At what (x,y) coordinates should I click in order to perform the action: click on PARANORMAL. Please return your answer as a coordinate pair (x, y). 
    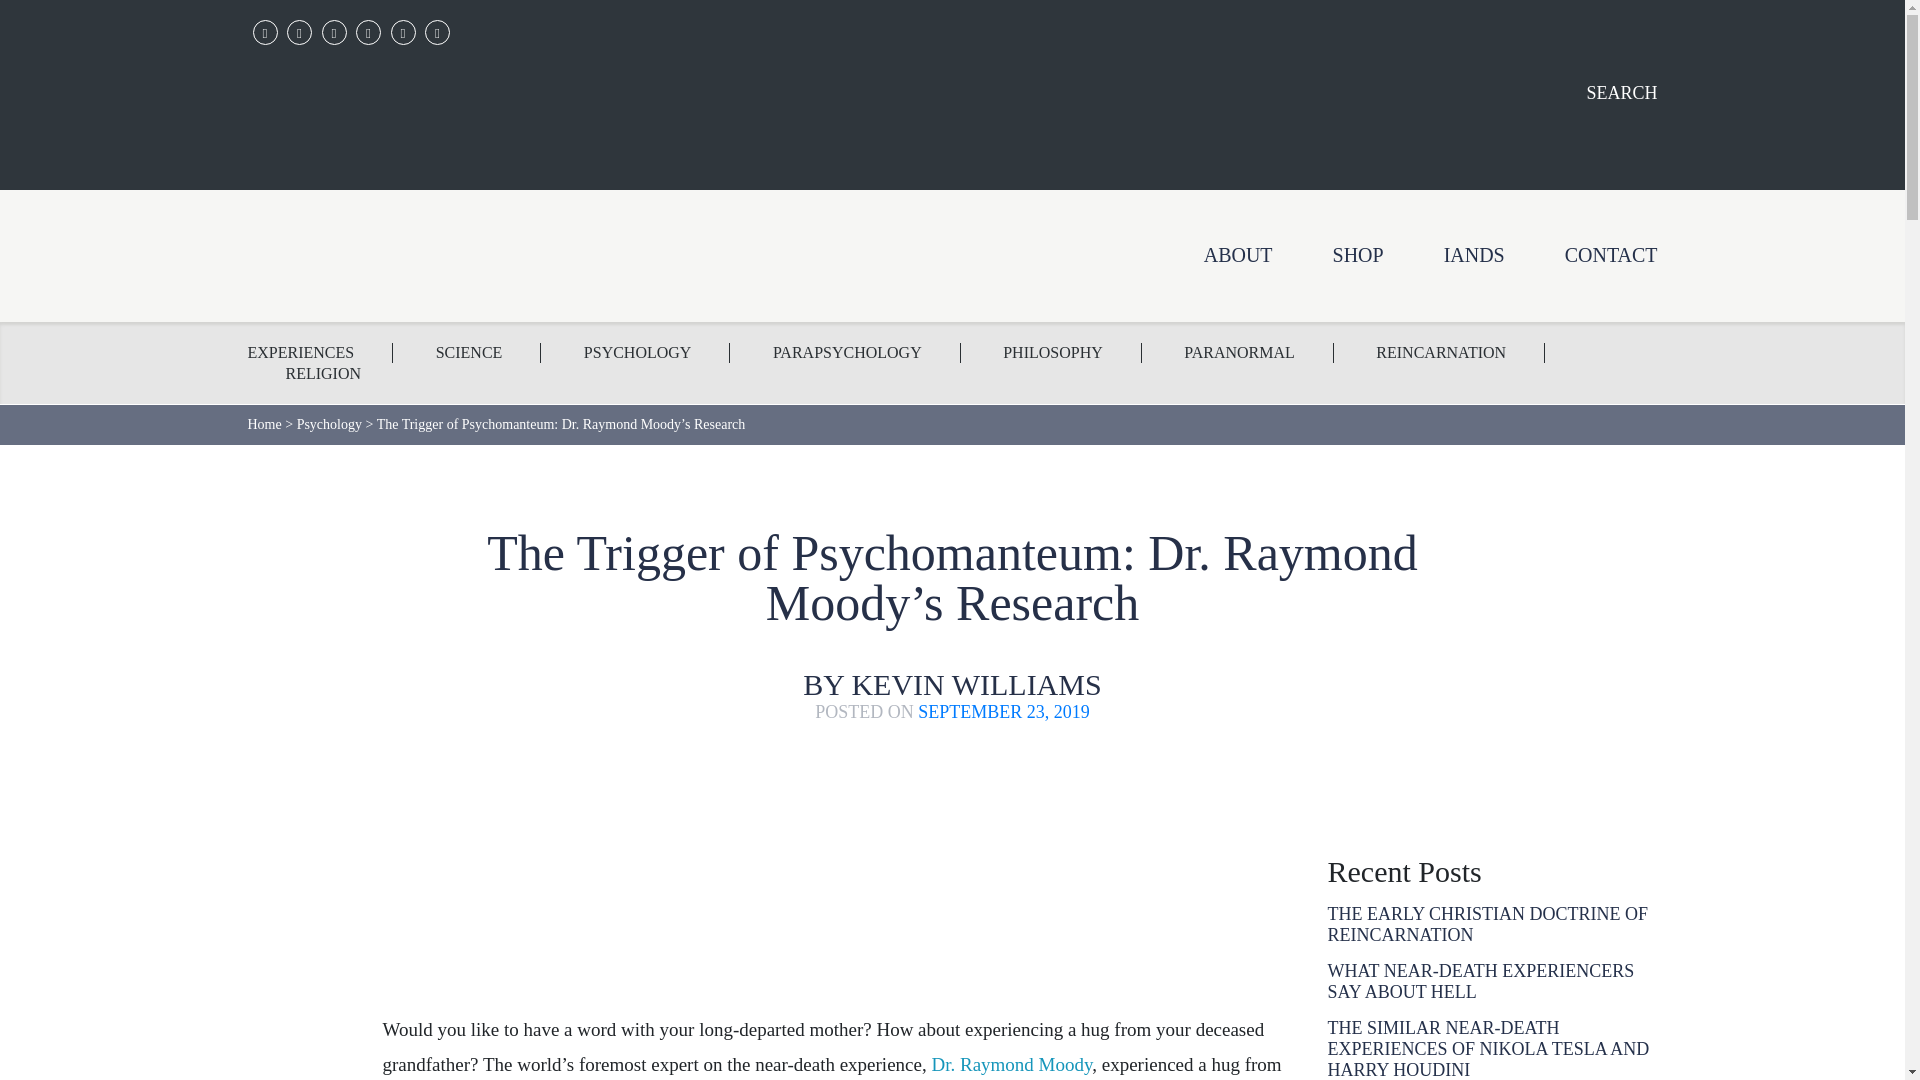
    Looking at the image, I should click on (1240, 352).